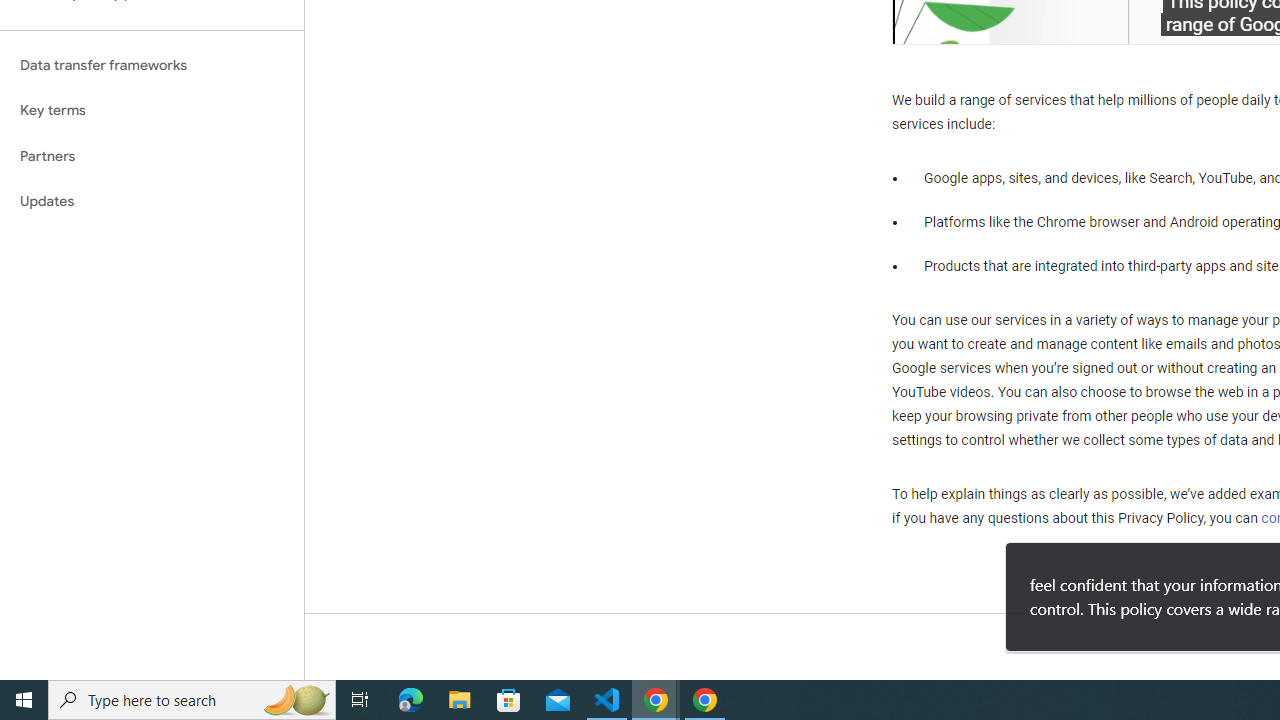 This screenshot has width=1280, height=720. Describe the element at coordinates (970, 22) in the screenshot. I see `Mute (m)` at that location.